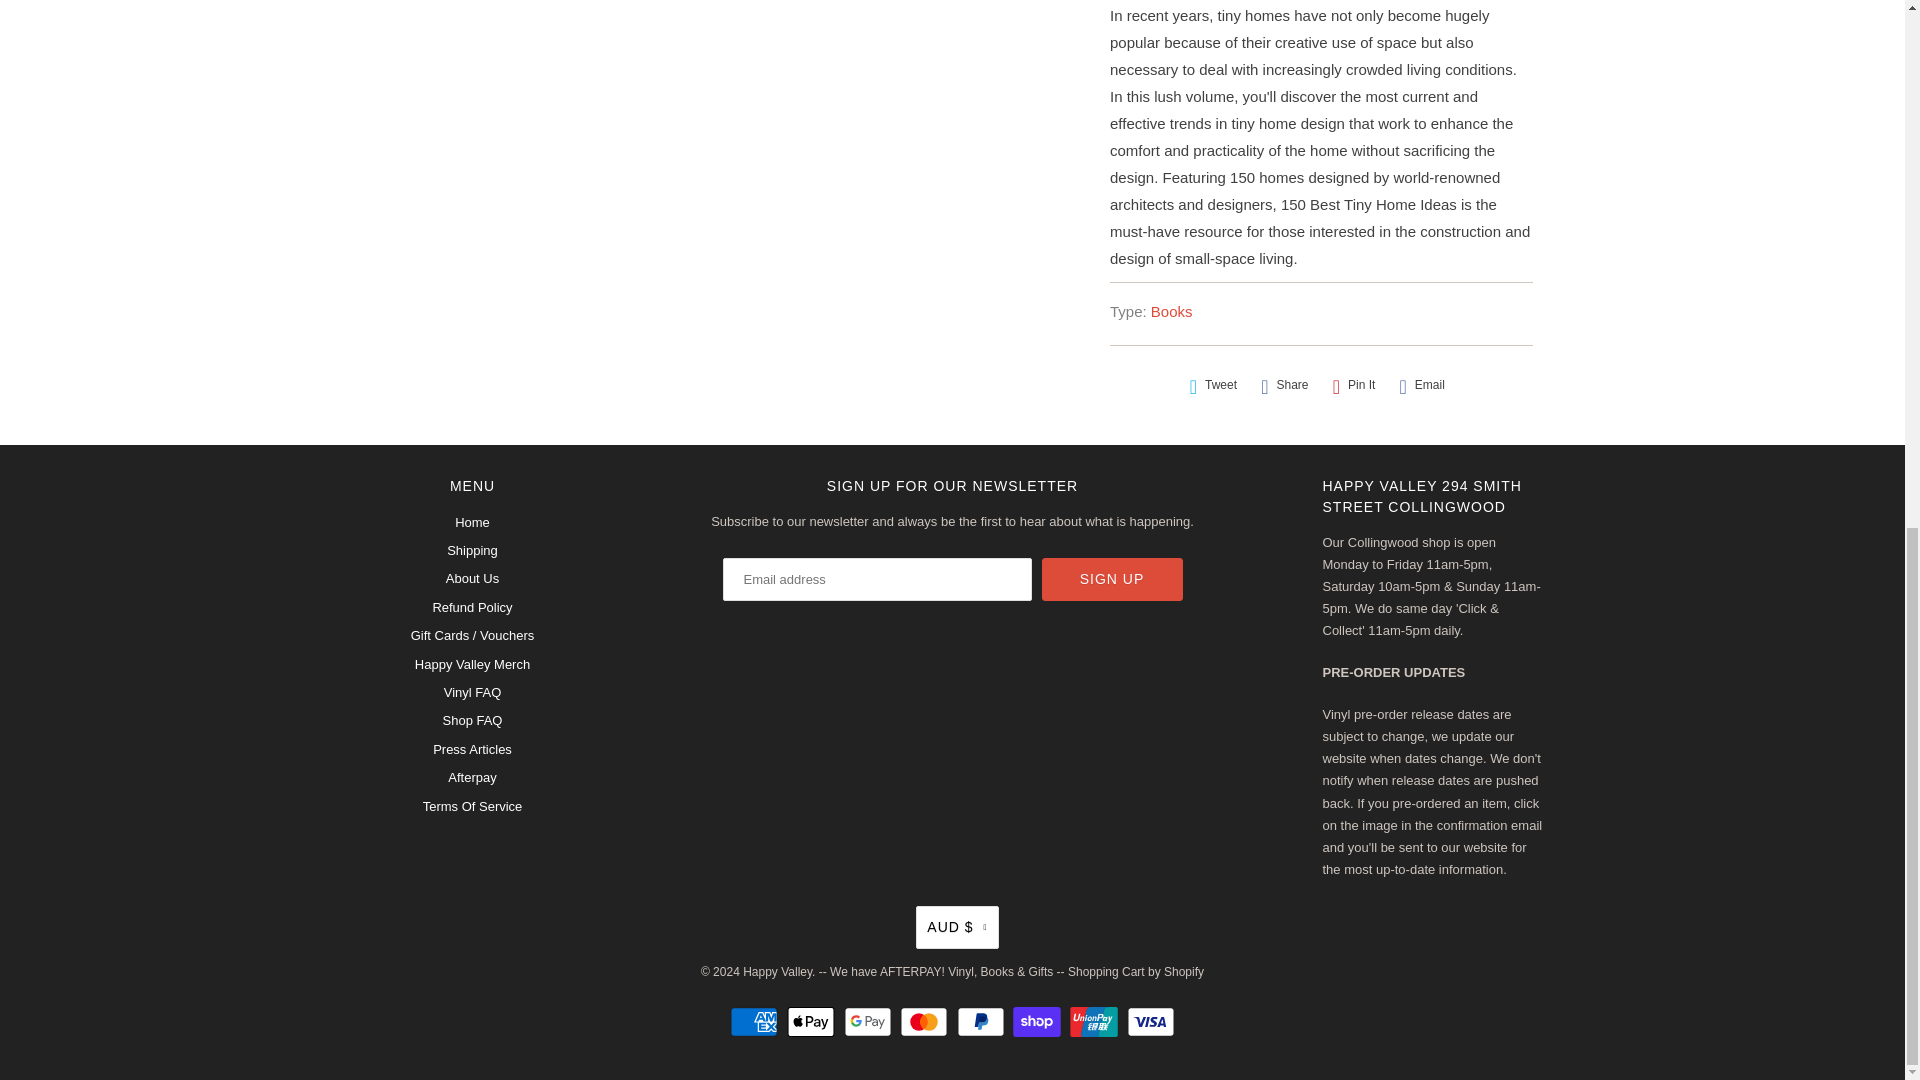  Describe the element at coordinates (1096, 1021) in the screenshot. I see `Union Pay` at that location.